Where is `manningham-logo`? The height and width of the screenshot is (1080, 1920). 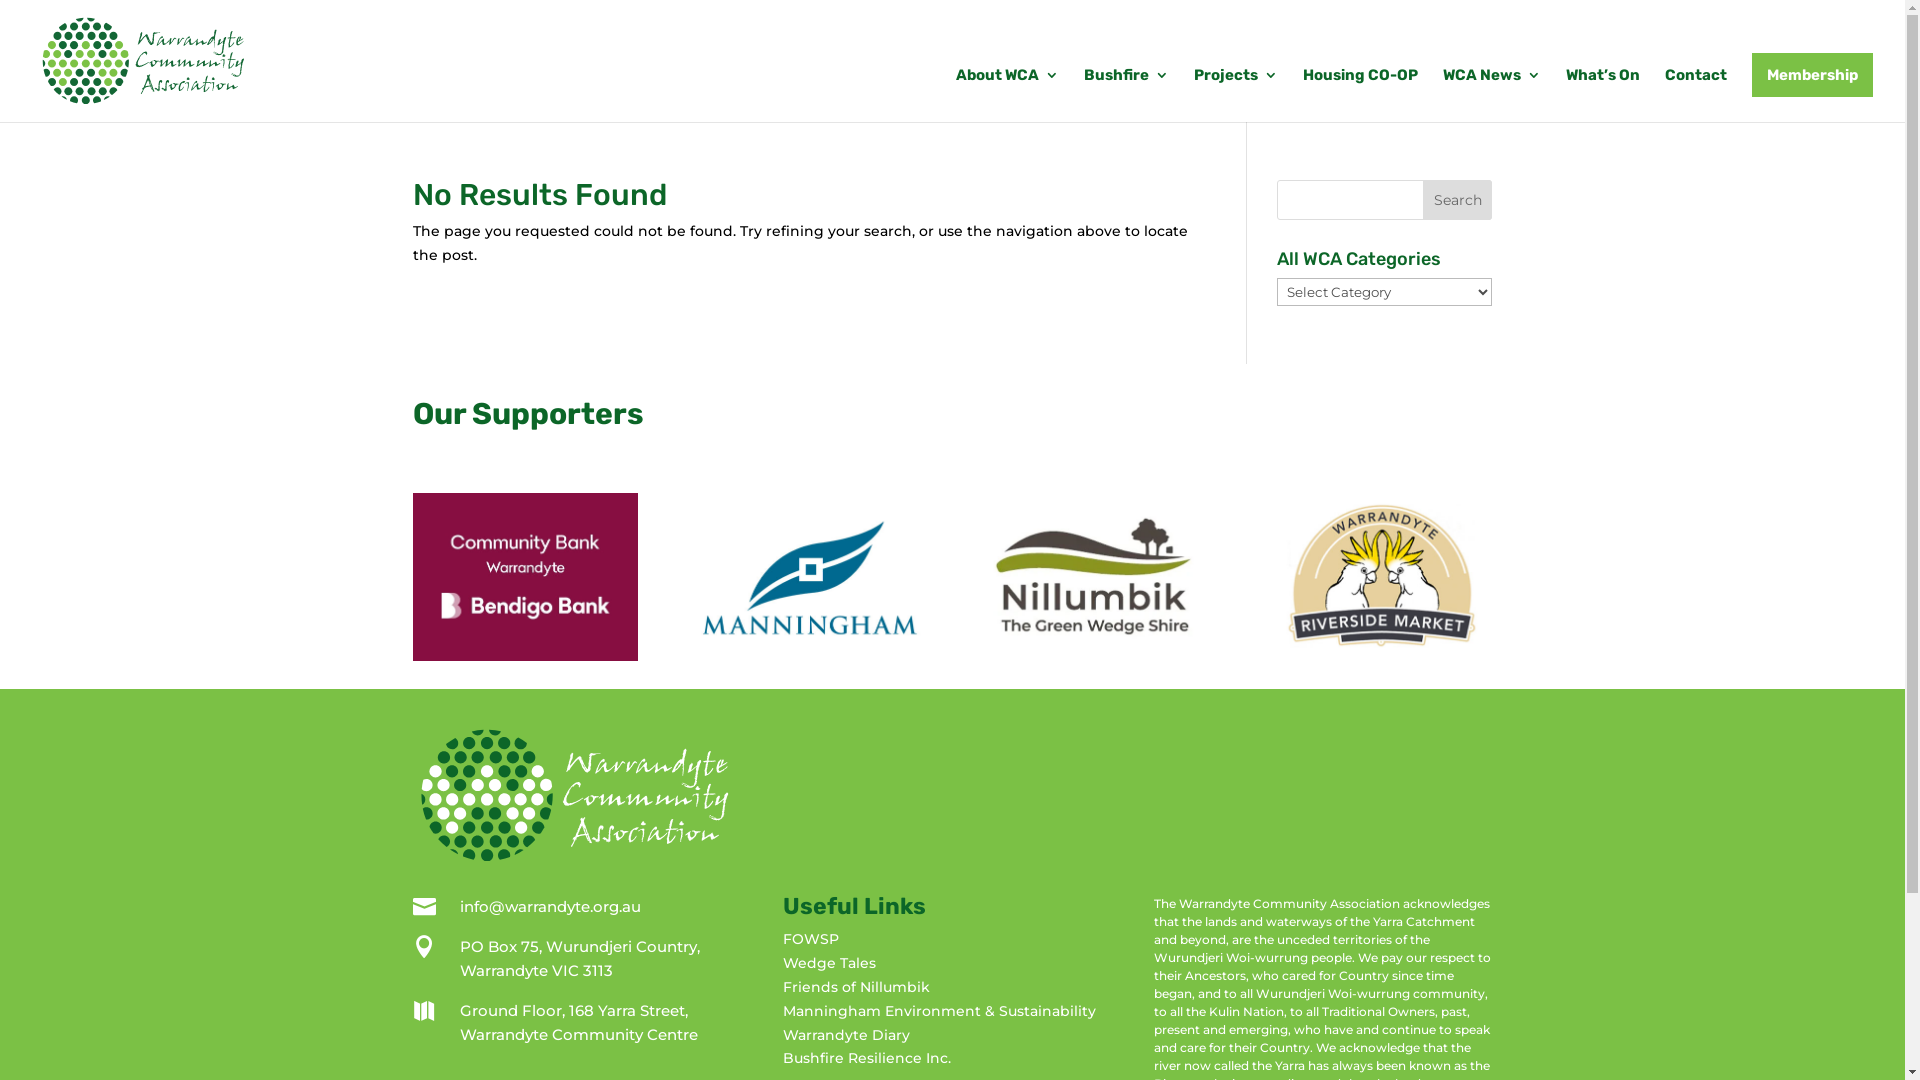 manningham-logo is located at coordinates (810, 577).